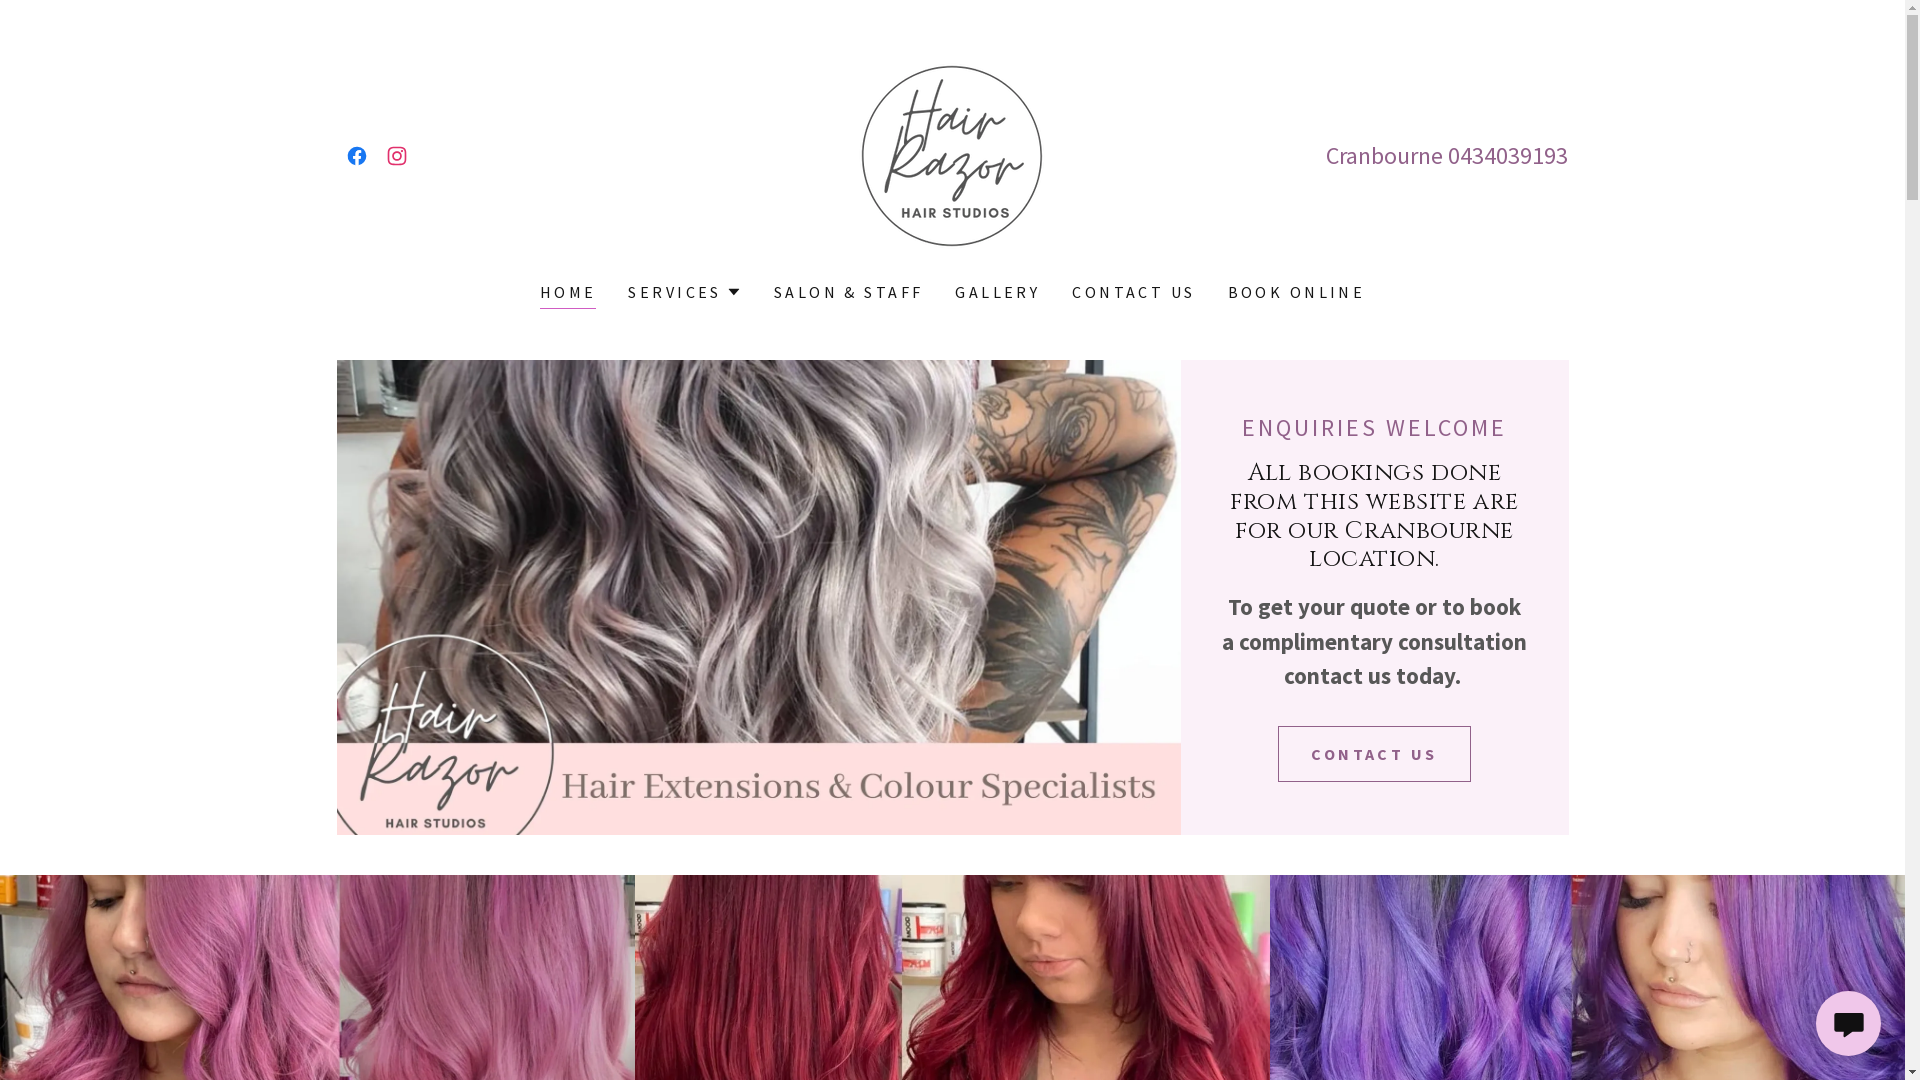 The width and height of the screenshot is (1920, 1080). I want to click on SALON & STAFF, so click(849, 292).